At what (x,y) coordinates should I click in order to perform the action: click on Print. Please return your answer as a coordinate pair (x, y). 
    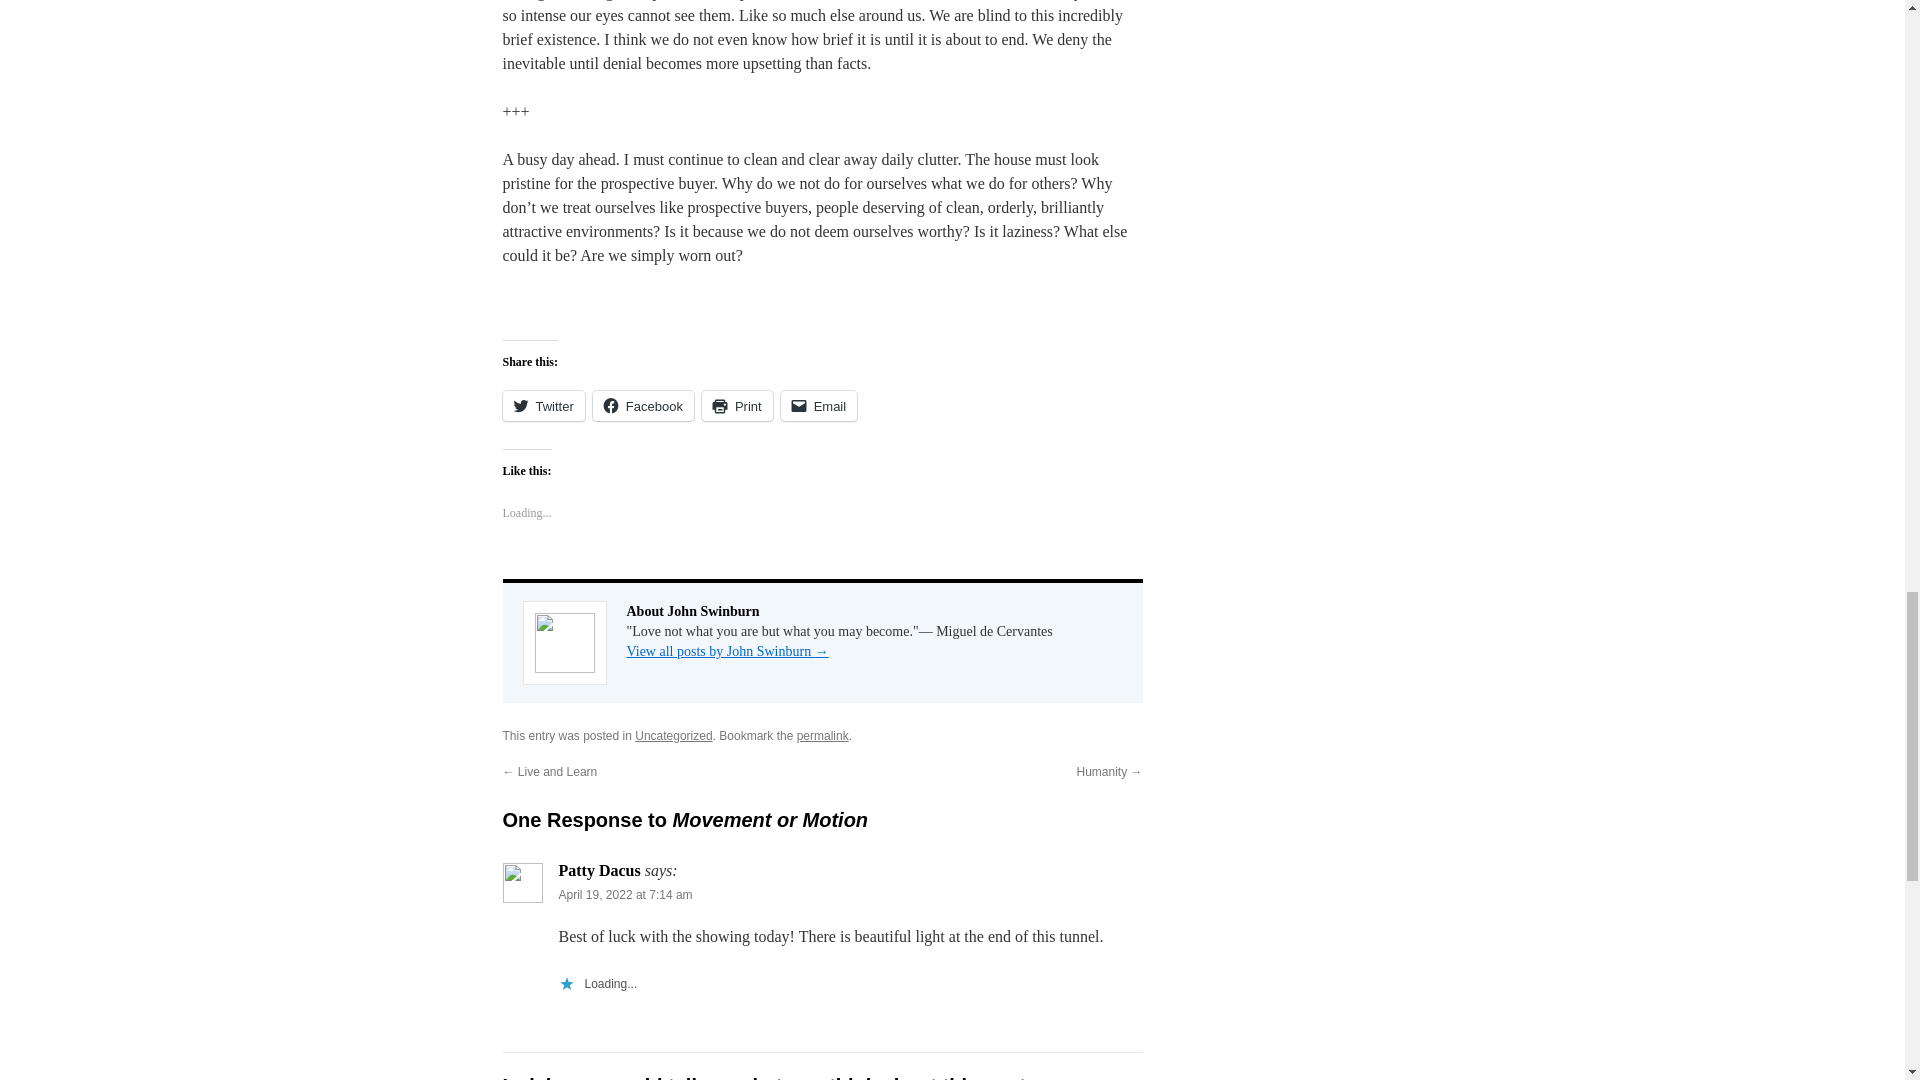
    Looking at the image, I should click on (738, 406).